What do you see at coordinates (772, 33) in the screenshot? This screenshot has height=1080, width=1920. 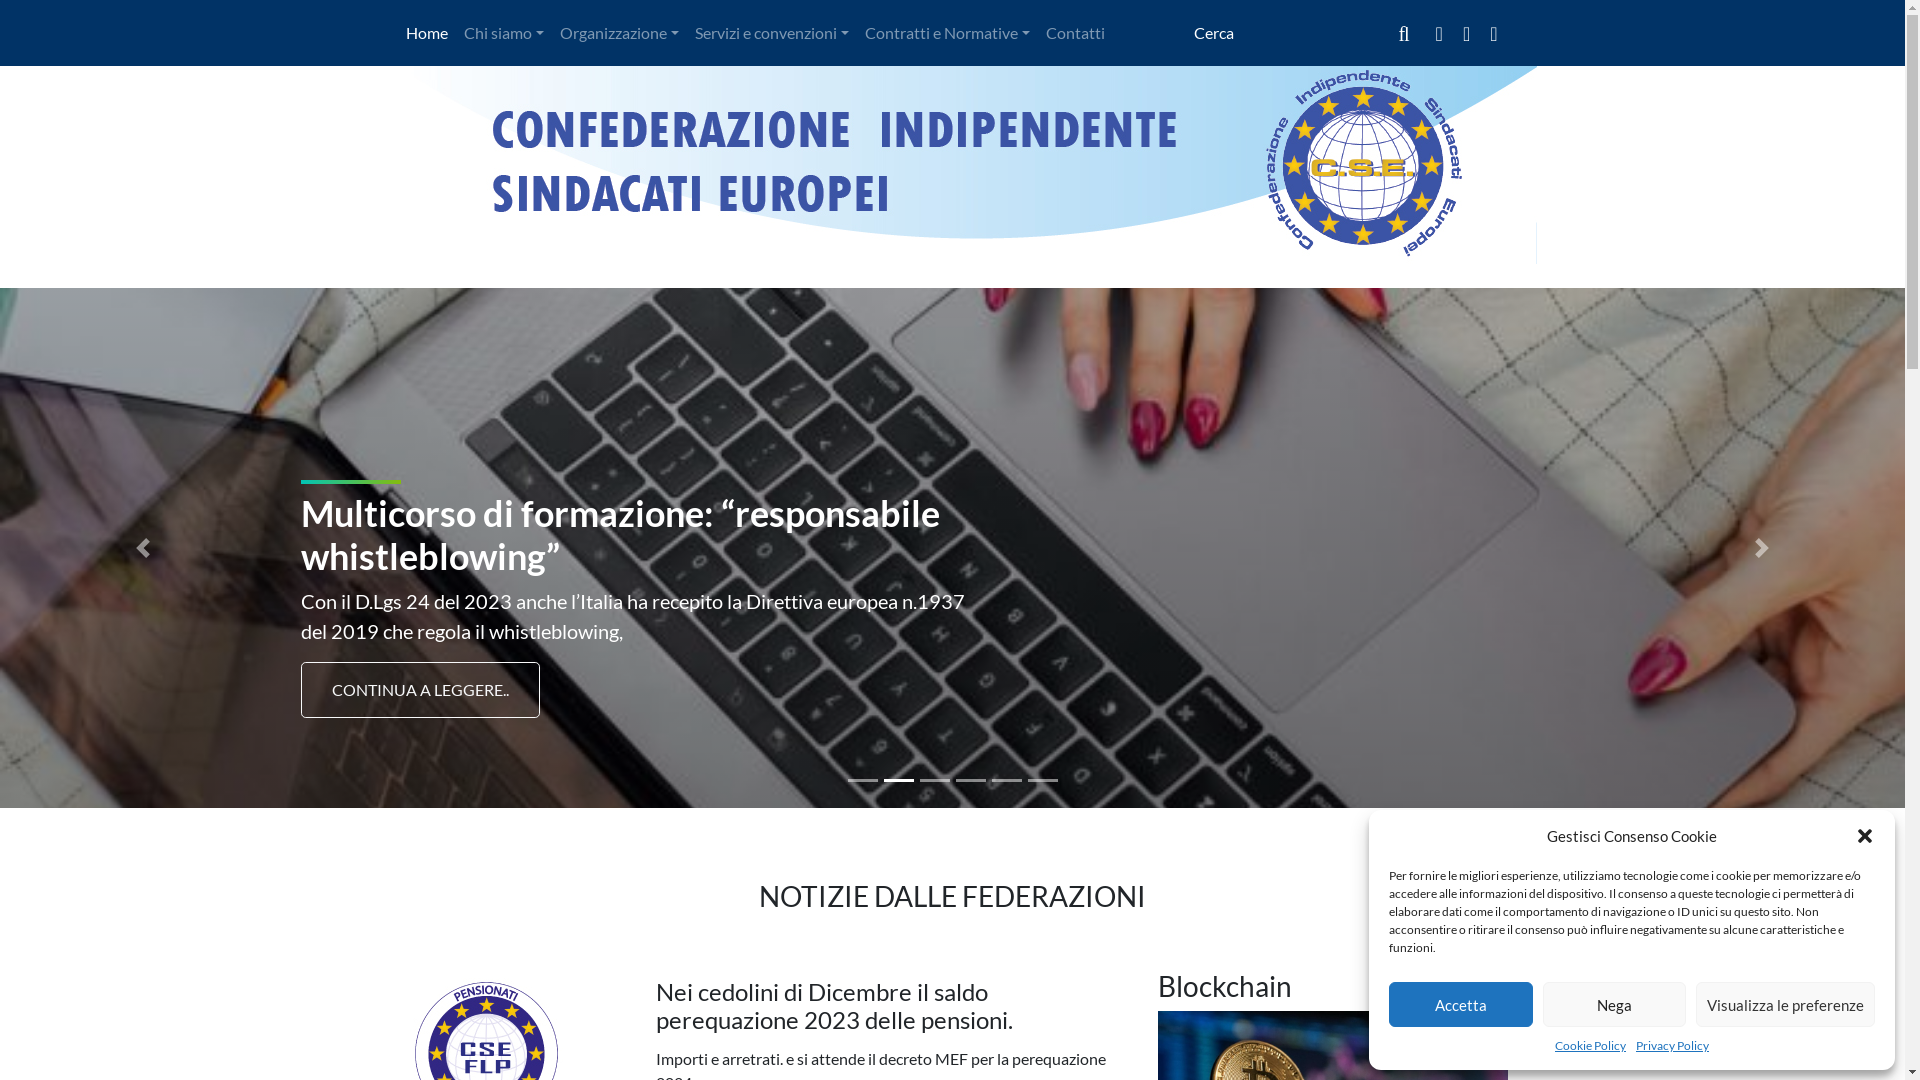 I see `Servizi e convenzioni` at bounding box center [772, 33].